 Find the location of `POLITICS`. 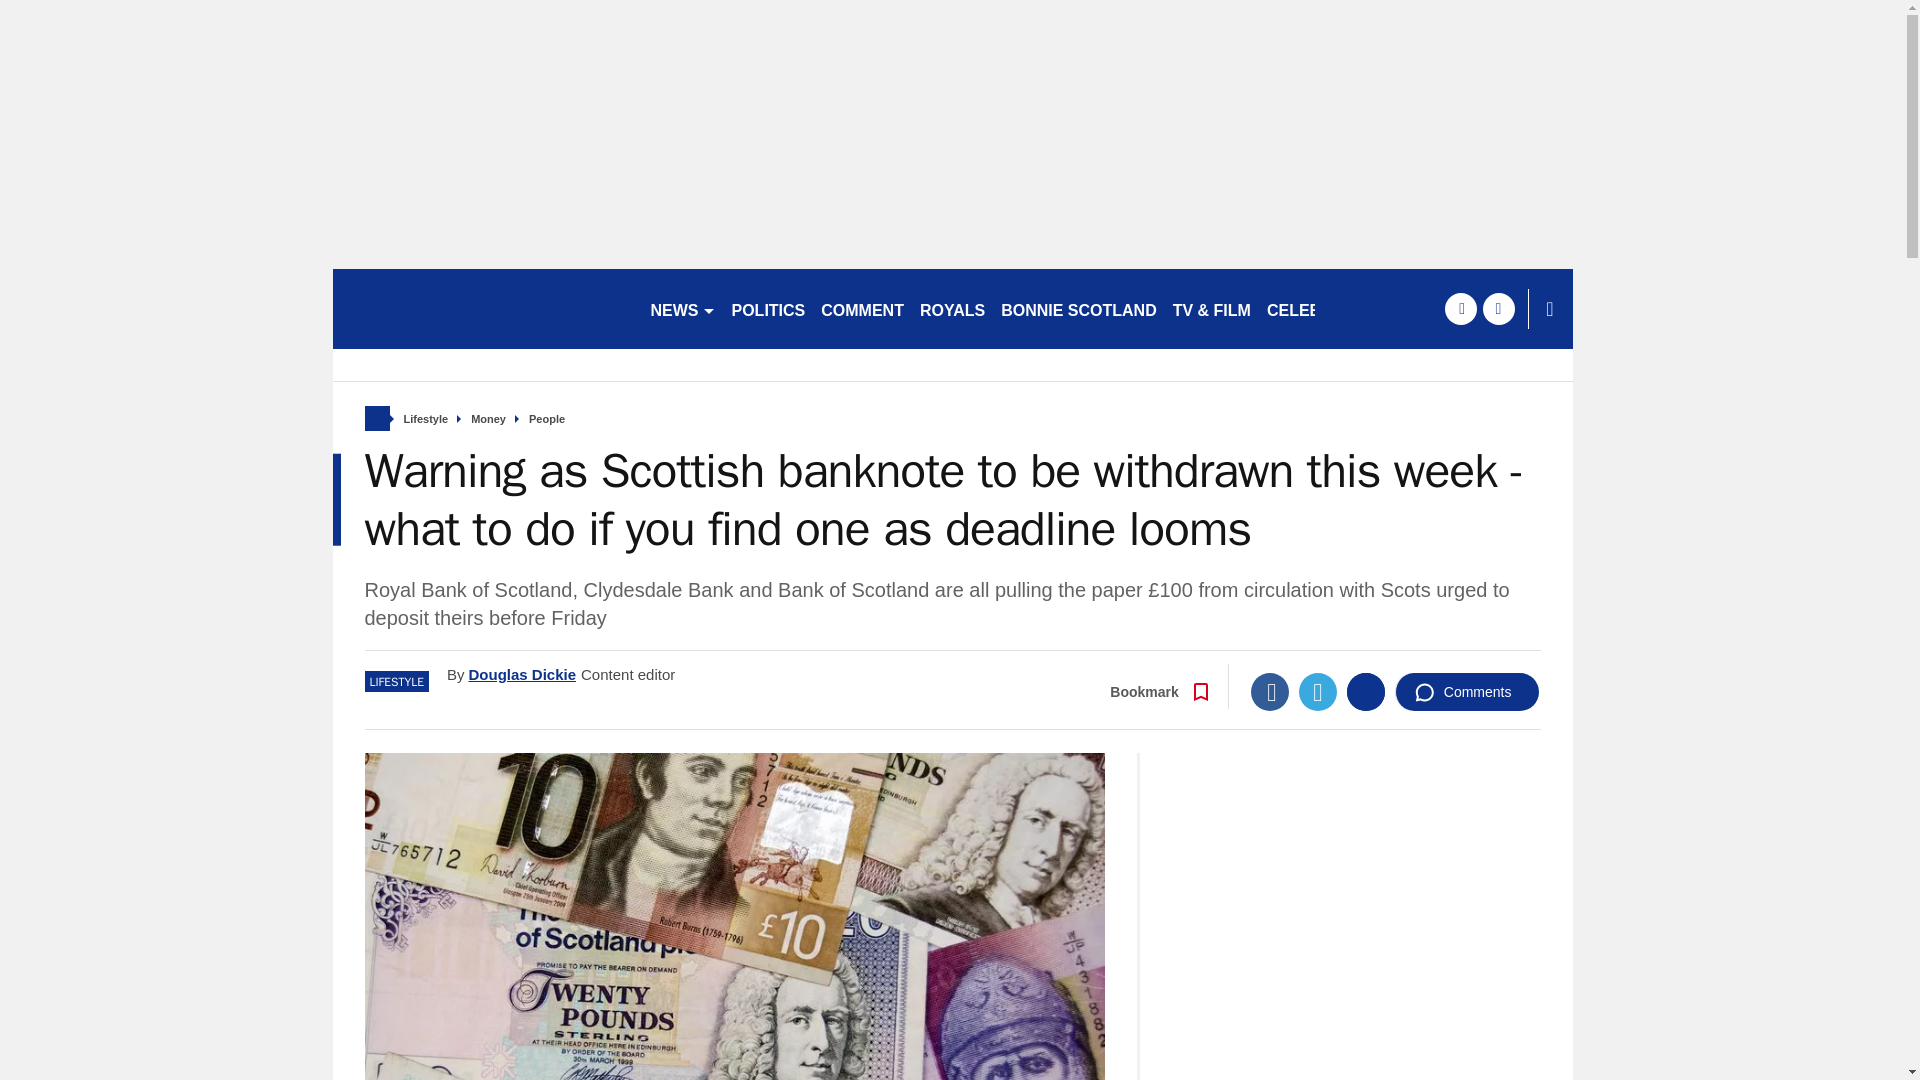

POLITICS is located at coordinates (768, 308).